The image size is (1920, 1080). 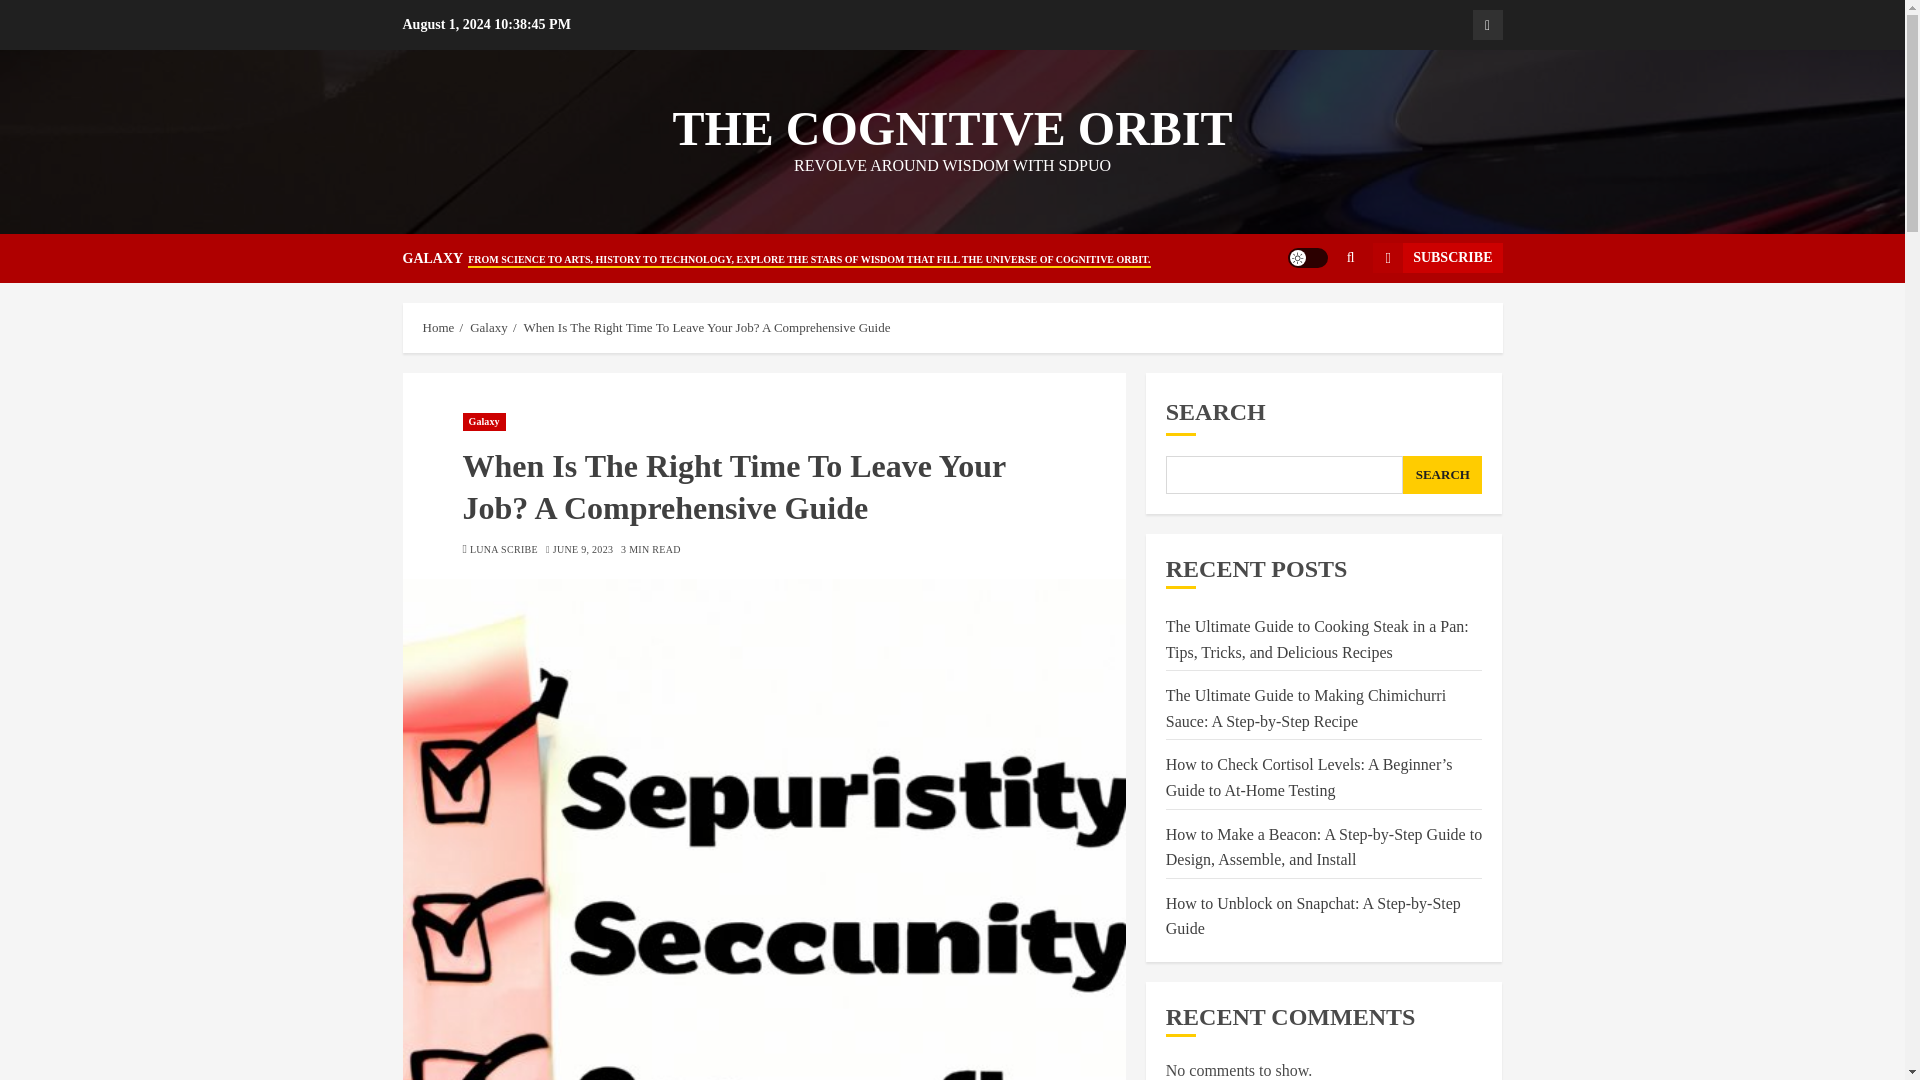 I want to click on Galaxy, so click(x=483, y=421).